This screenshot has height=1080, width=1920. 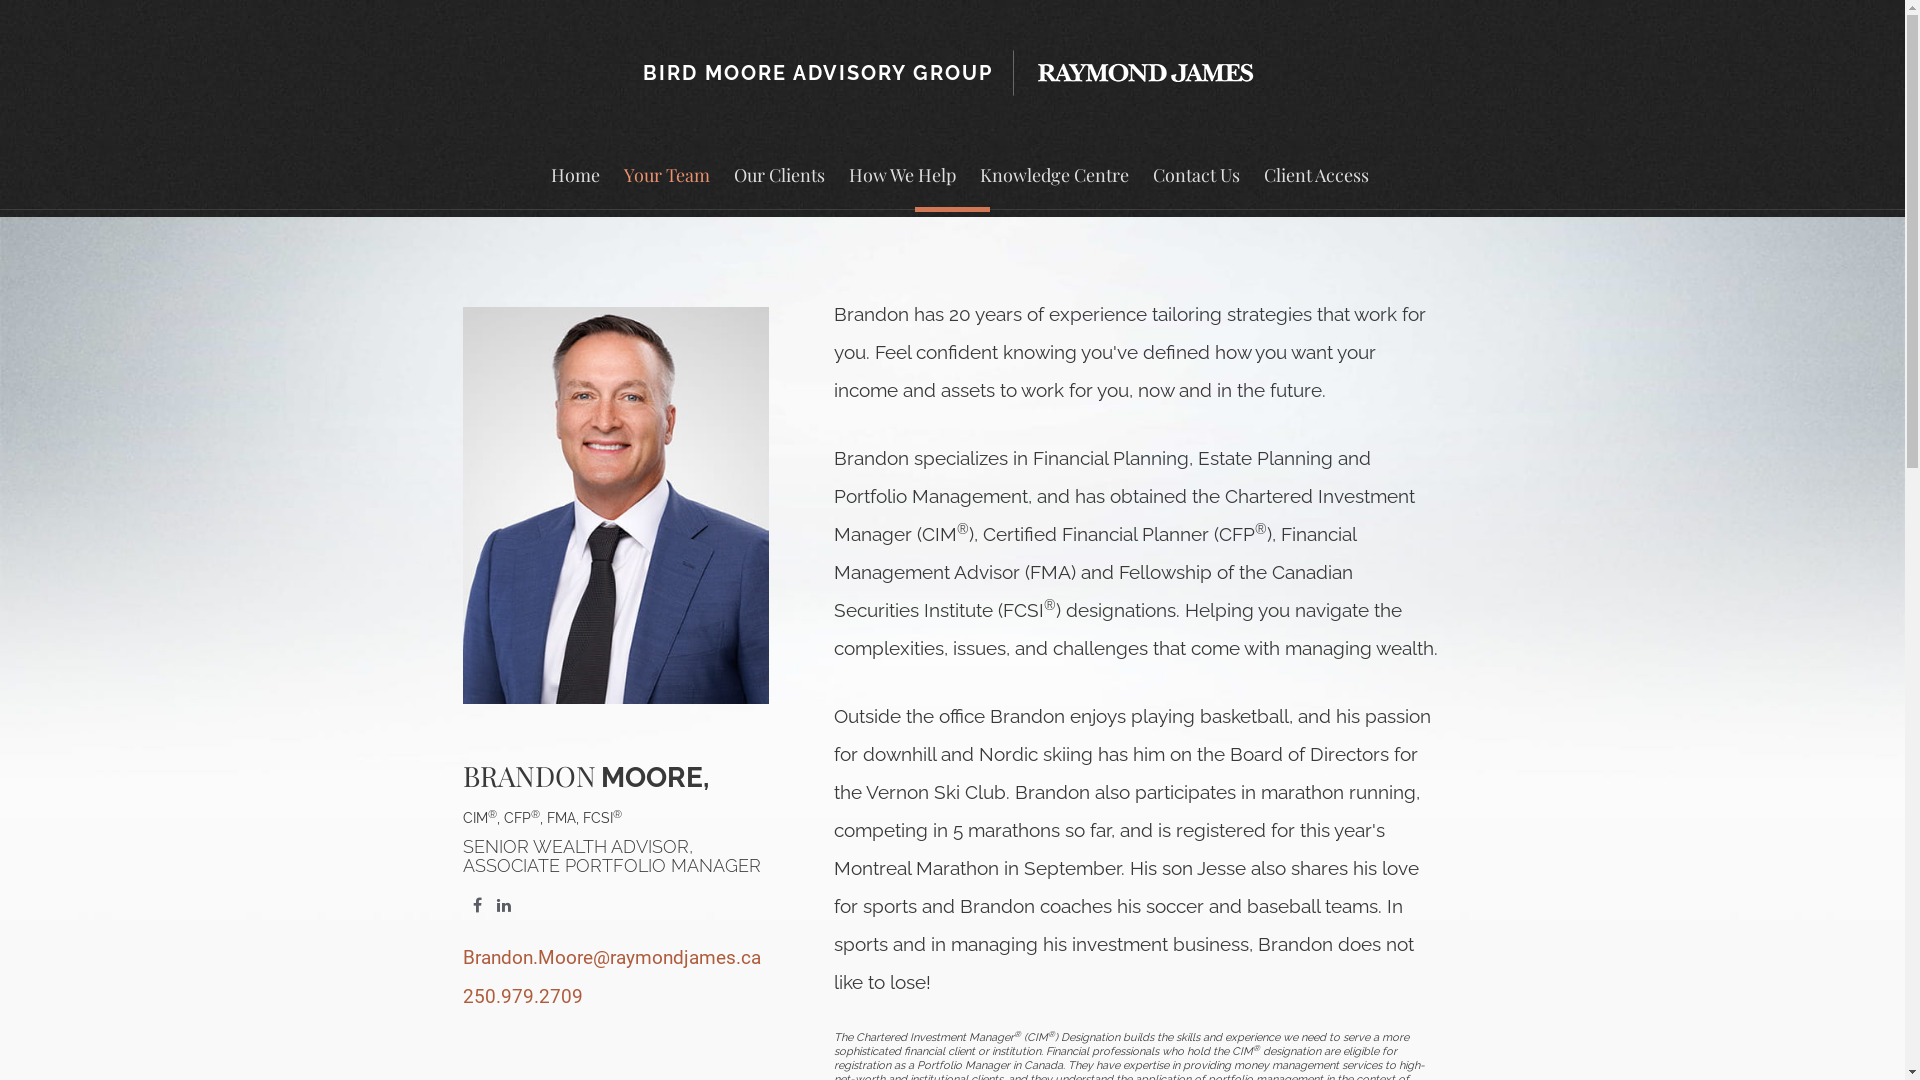 What do you see at coordinates (1316, 188) in the screenshot?
I see `Client Access` at bounding box center [1316, 188].